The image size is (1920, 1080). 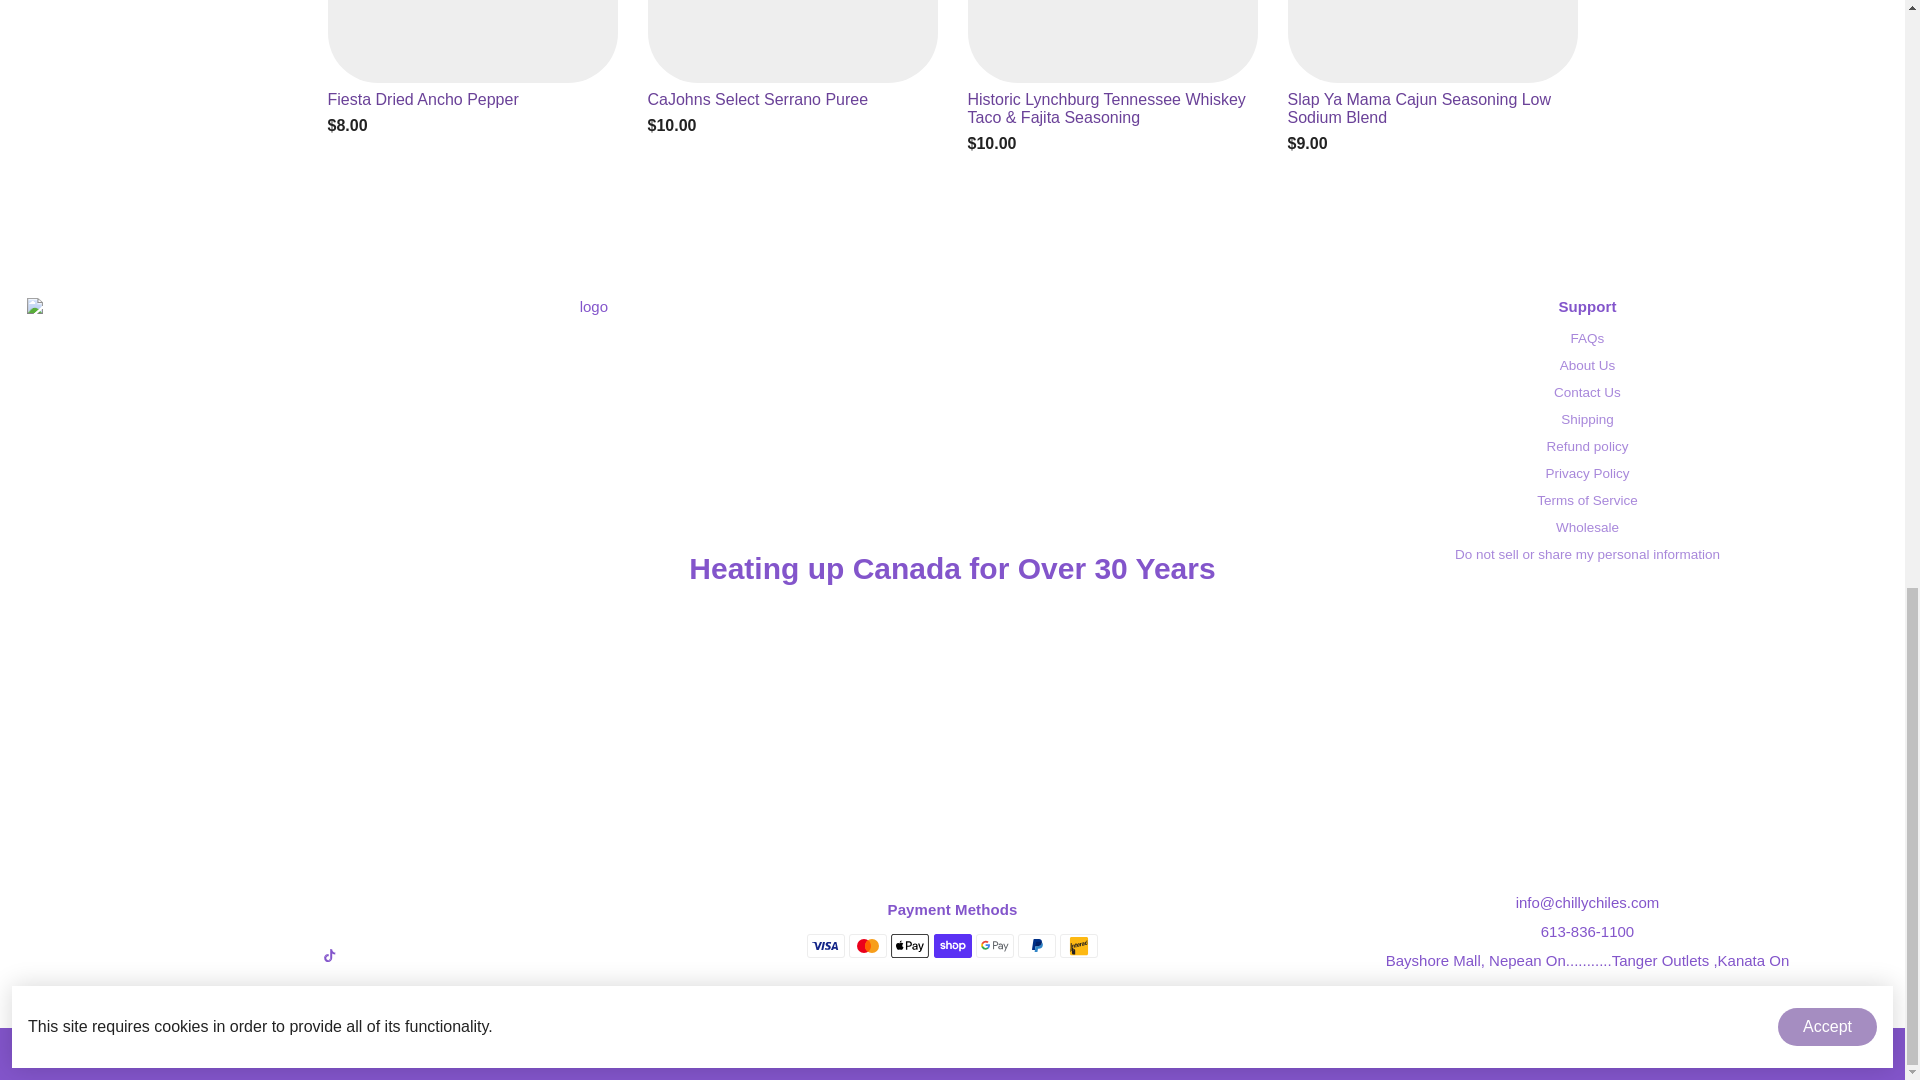 What do you see at coordinates (868, 946) in the screenshot?
I see `Mastercard` at bounding box center [868, 946].